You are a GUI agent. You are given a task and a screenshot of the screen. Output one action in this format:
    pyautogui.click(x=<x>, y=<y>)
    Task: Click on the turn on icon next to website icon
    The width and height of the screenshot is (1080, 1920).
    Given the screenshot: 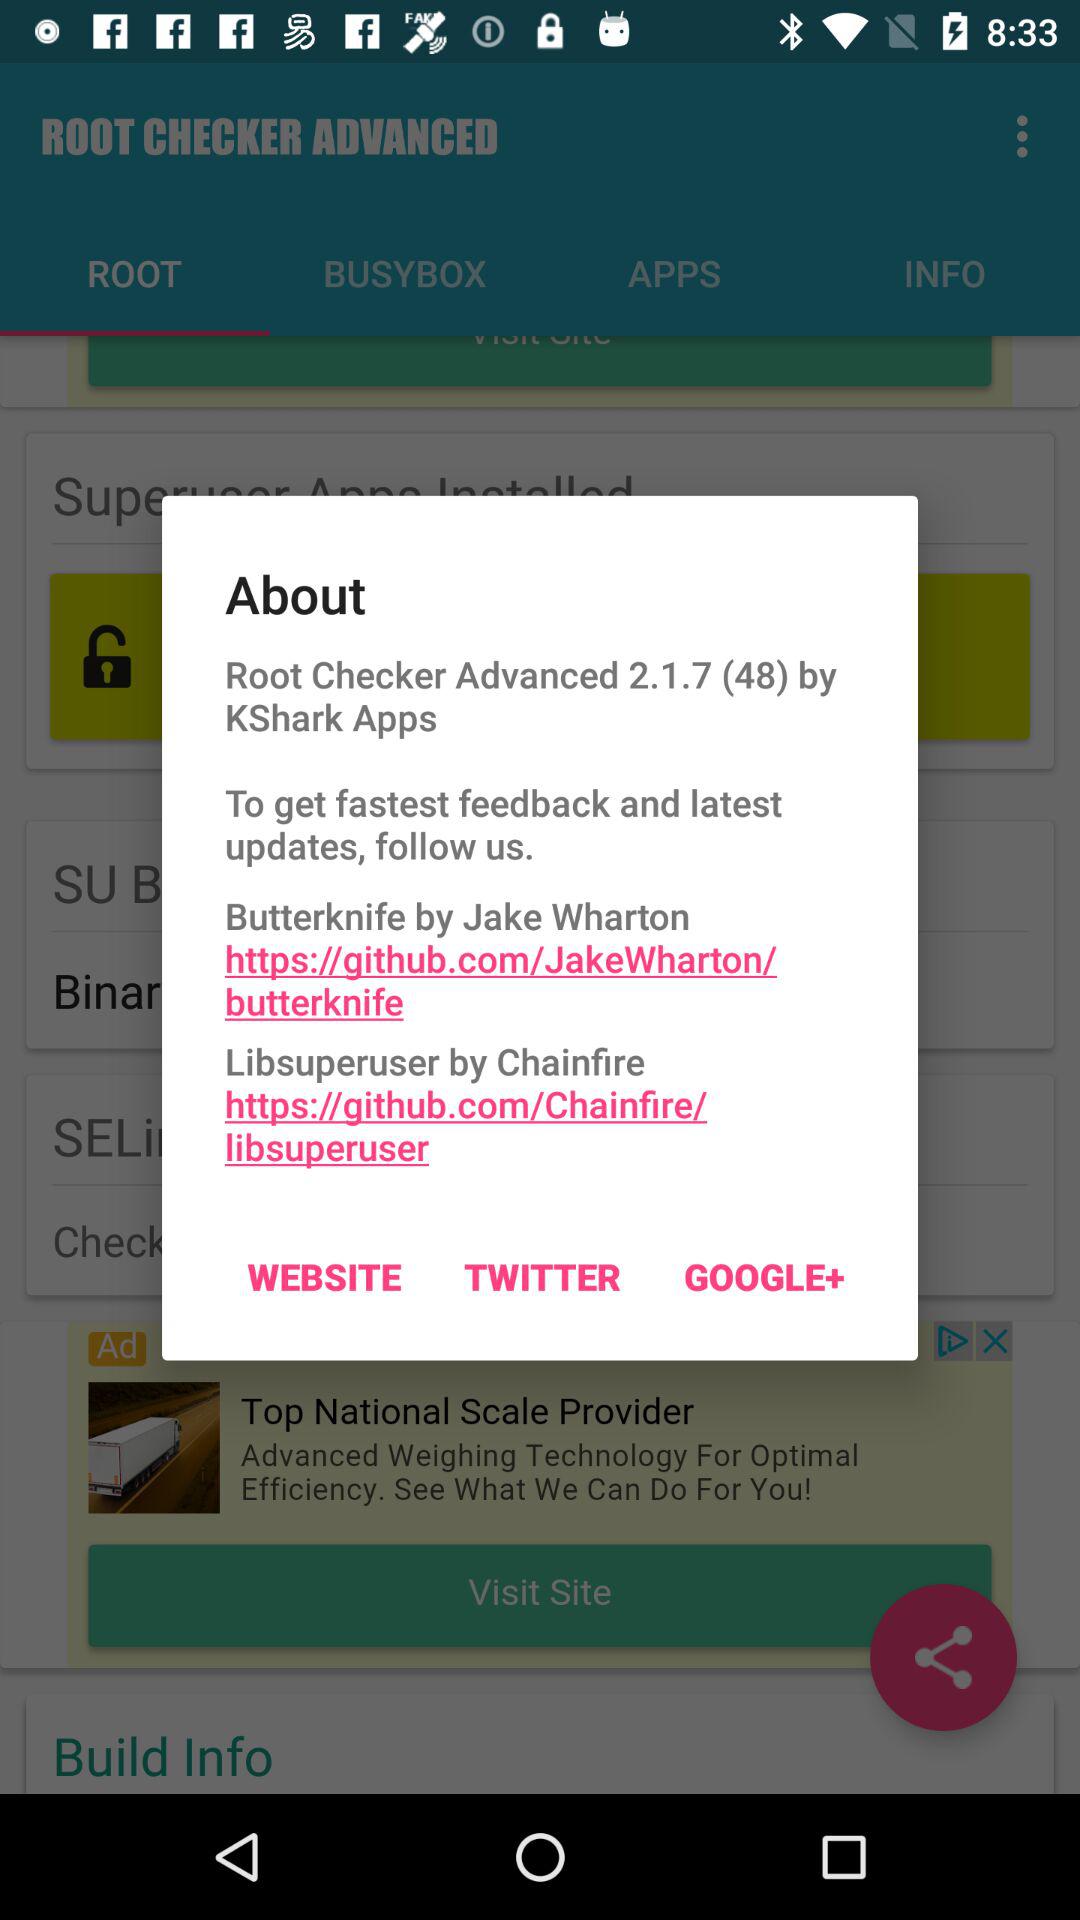 What is the action you would take?
    pyautogui.click(x=542, y=1276)
    